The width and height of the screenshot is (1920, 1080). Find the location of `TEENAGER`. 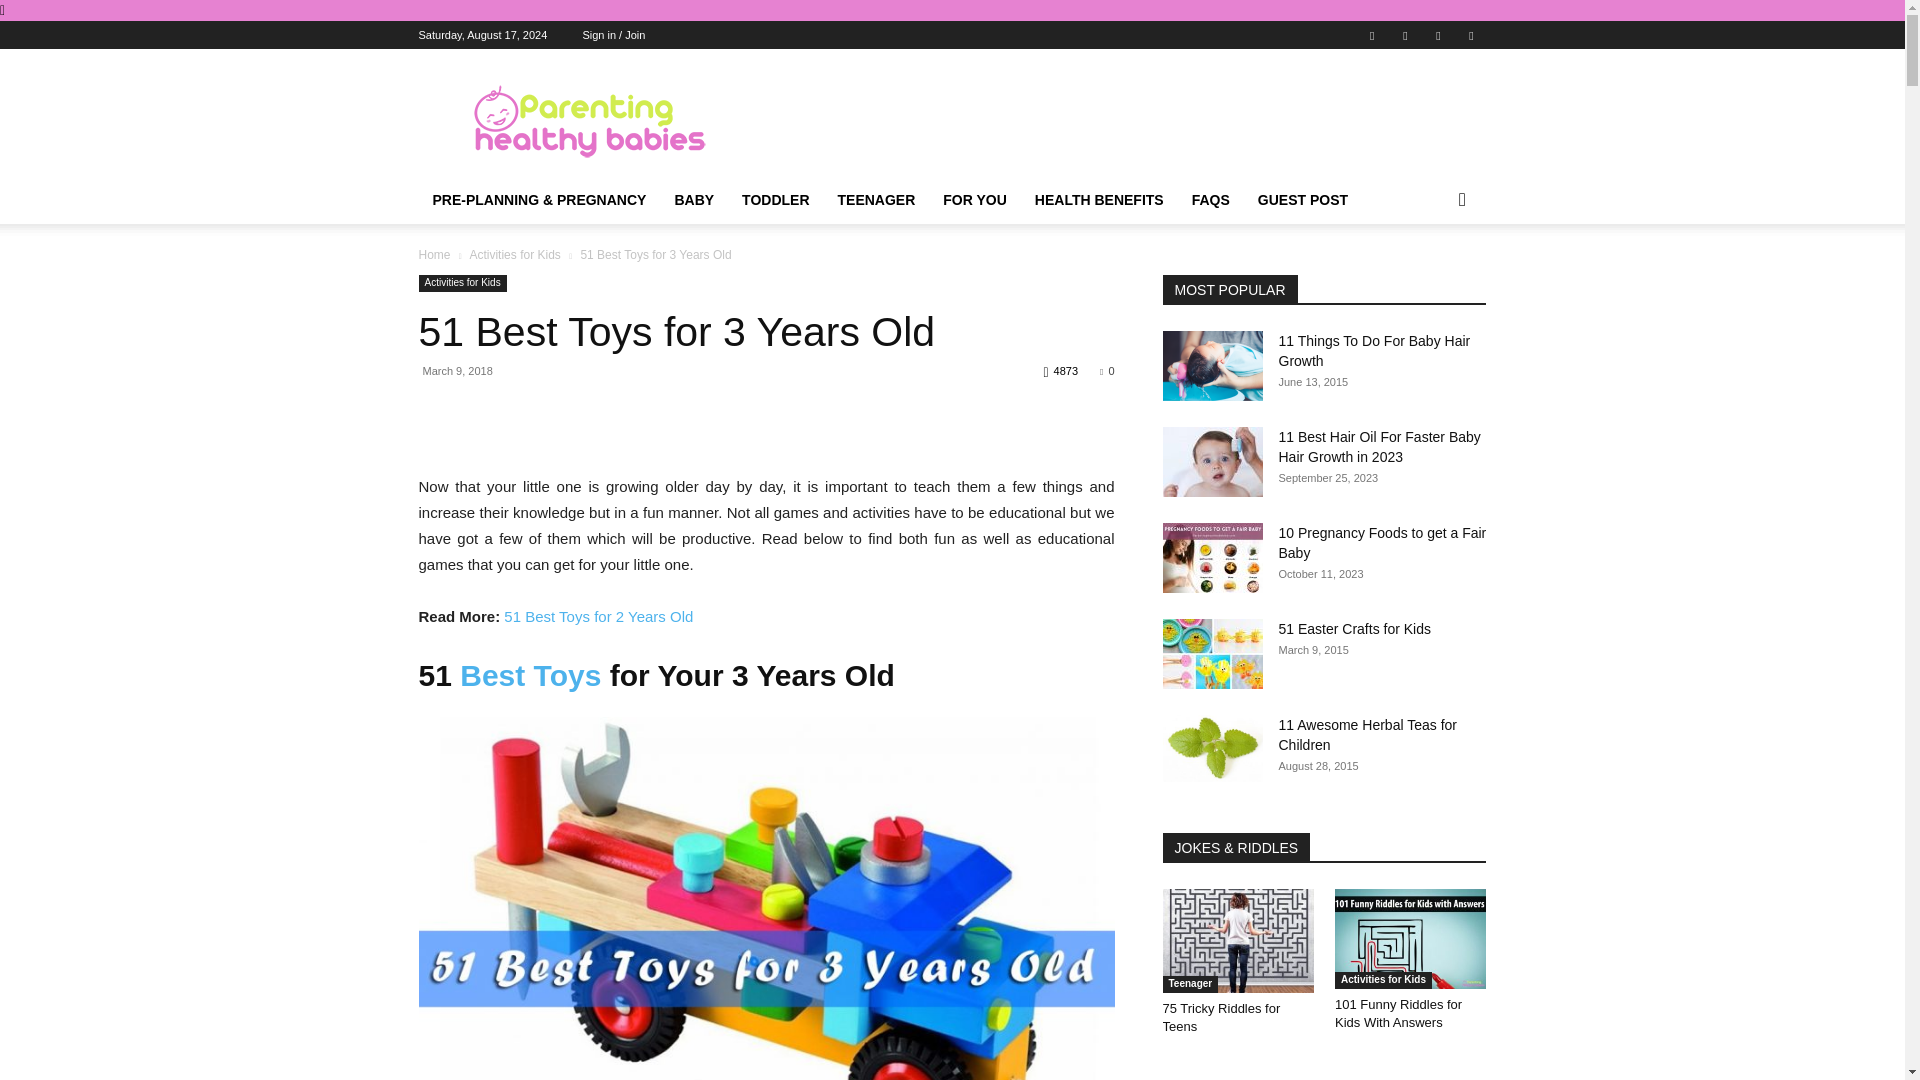

TEENAGER is located at coordinates (876, 200).